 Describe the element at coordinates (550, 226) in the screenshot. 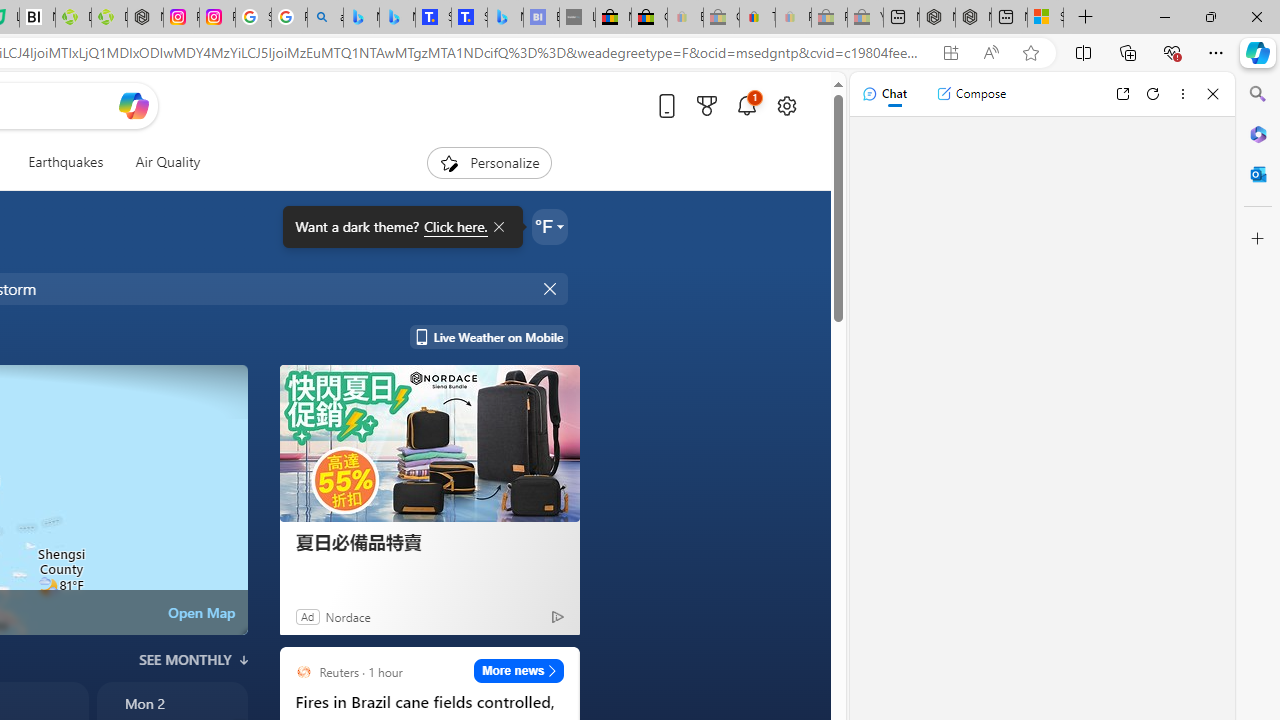

I see `Weather settings Want a dark theme?Click here.` at that location.